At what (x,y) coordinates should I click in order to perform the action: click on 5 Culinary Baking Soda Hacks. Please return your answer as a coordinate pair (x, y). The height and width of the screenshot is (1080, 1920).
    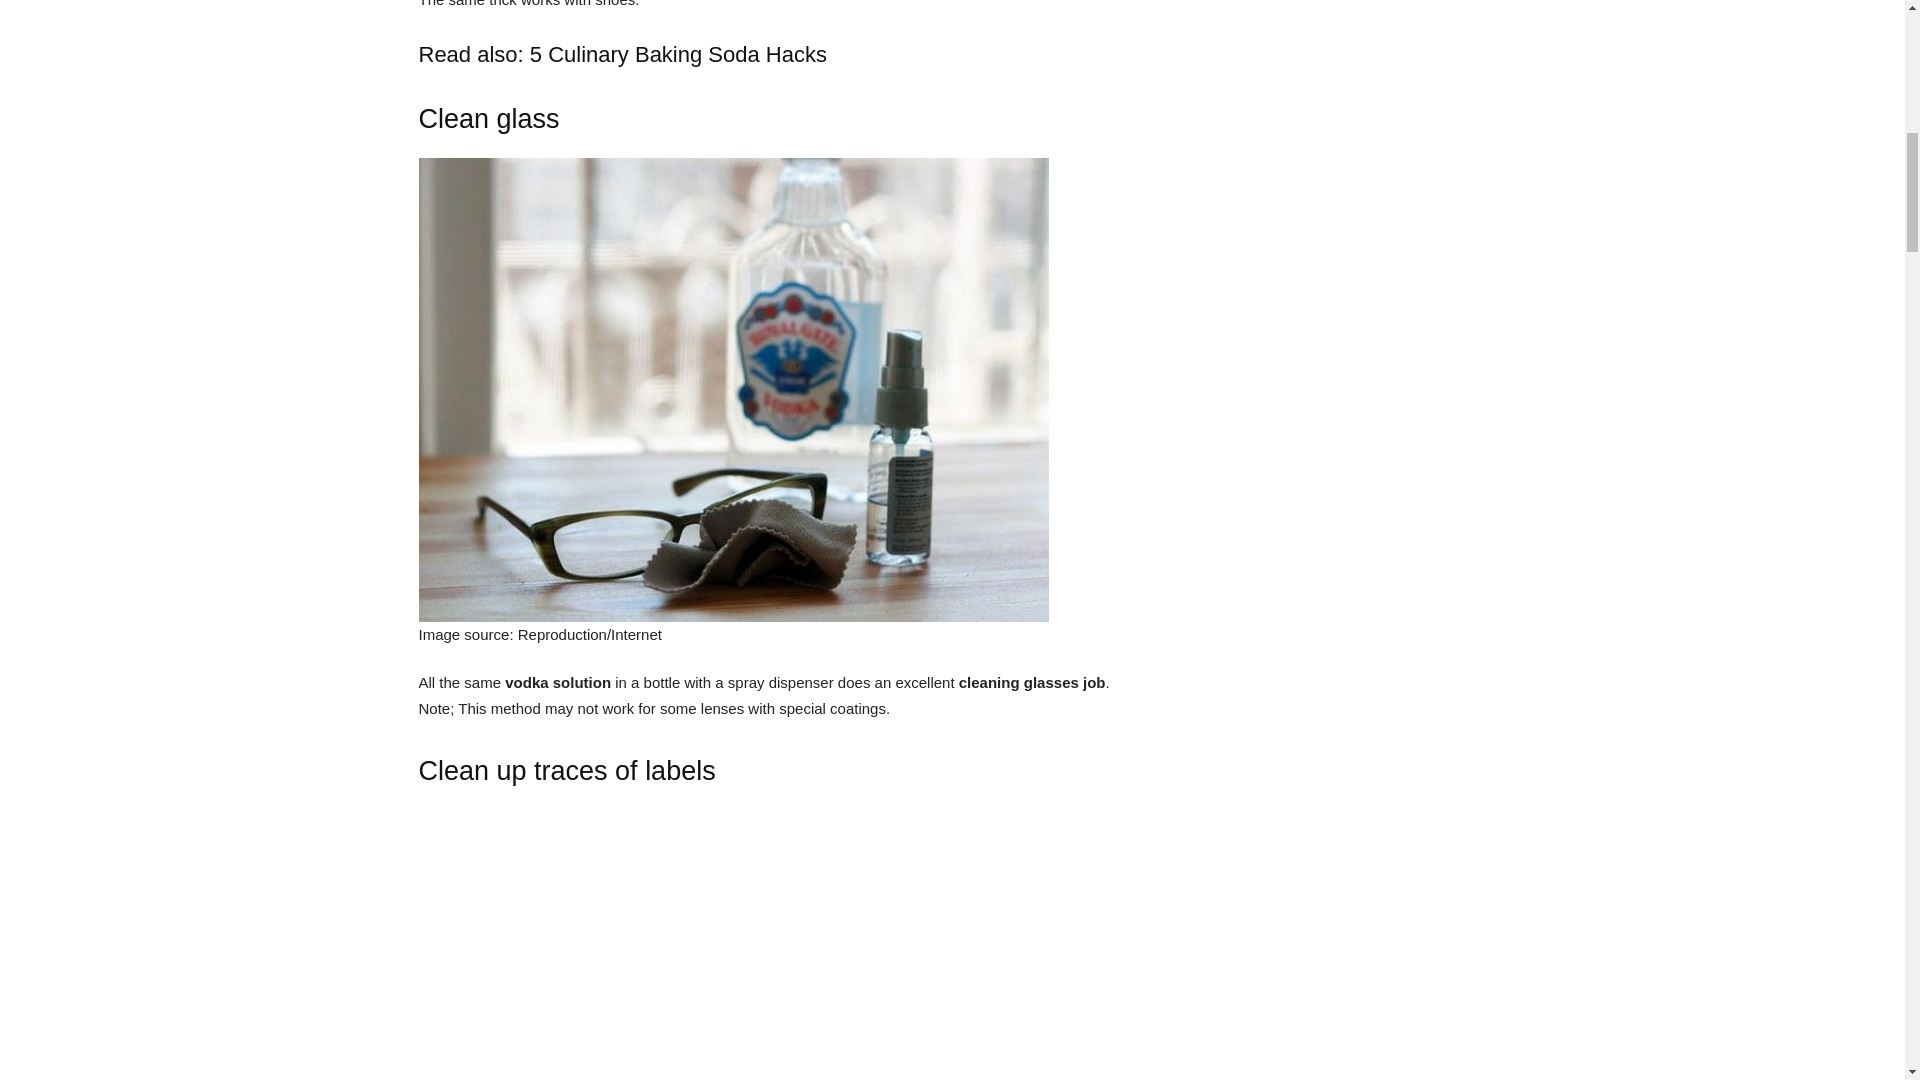
    Looking at the image, I should click on (678, 54).